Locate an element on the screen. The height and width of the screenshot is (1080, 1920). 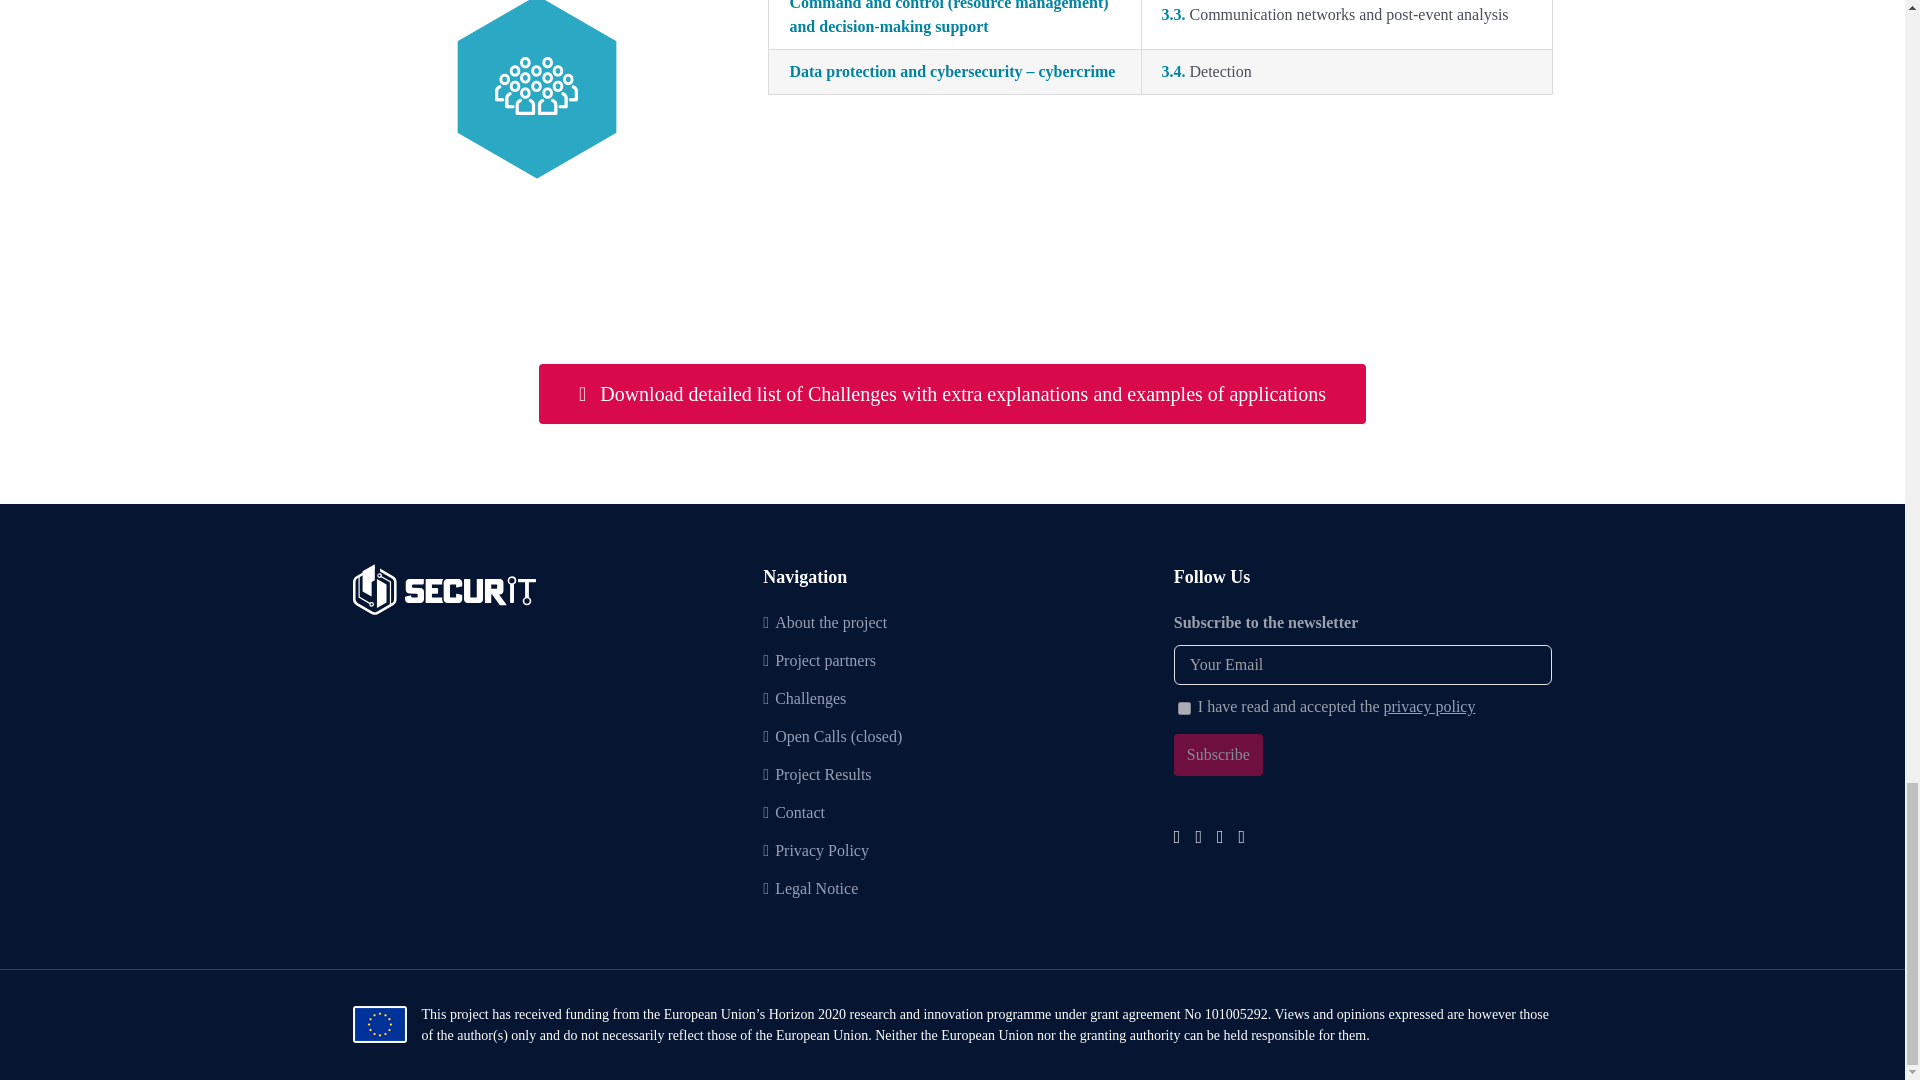
Legal Notice is located at coordinates (954, 888).